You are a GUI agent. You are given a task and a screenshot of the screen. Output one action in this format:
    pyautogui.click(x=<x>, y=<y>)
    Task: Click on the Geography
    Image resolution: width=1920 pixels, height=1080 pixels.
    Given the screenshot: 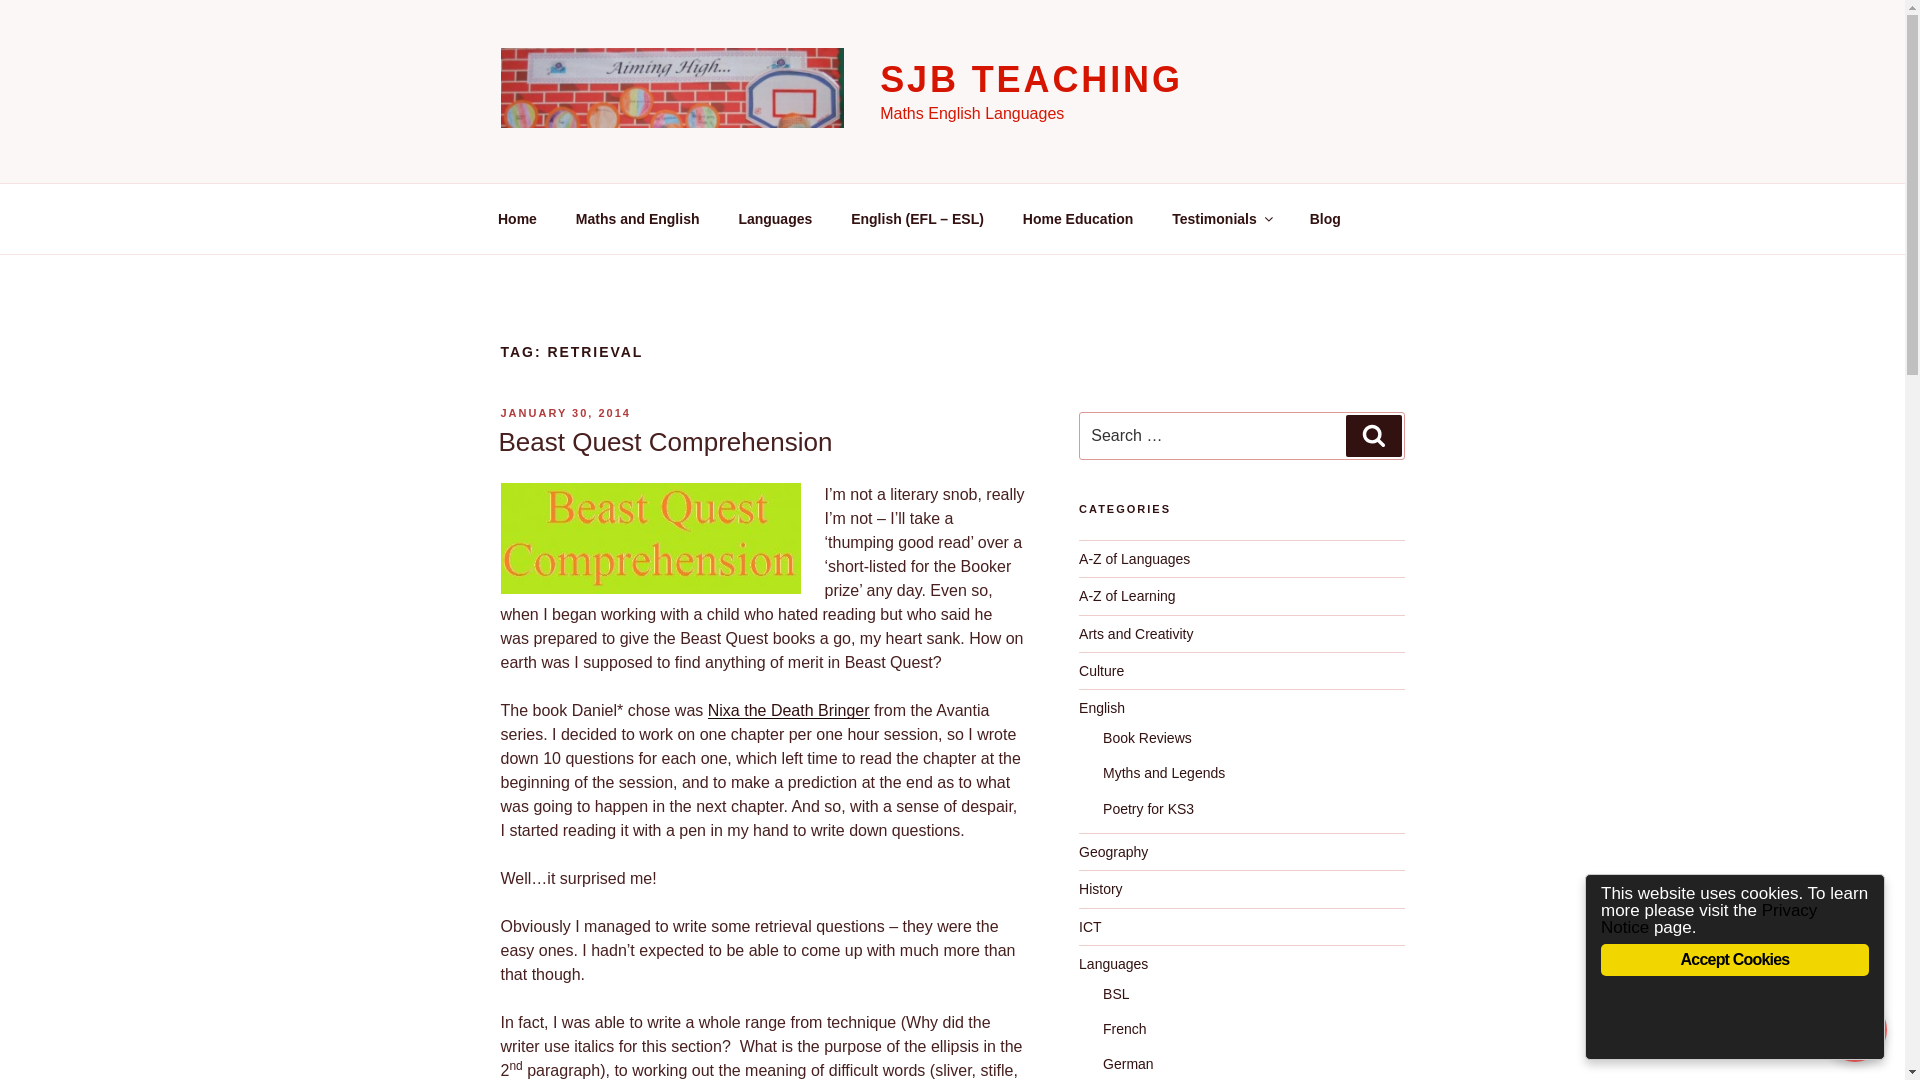 What is the action you would take?
    pyautogui.click(x=1114, y=851)
    